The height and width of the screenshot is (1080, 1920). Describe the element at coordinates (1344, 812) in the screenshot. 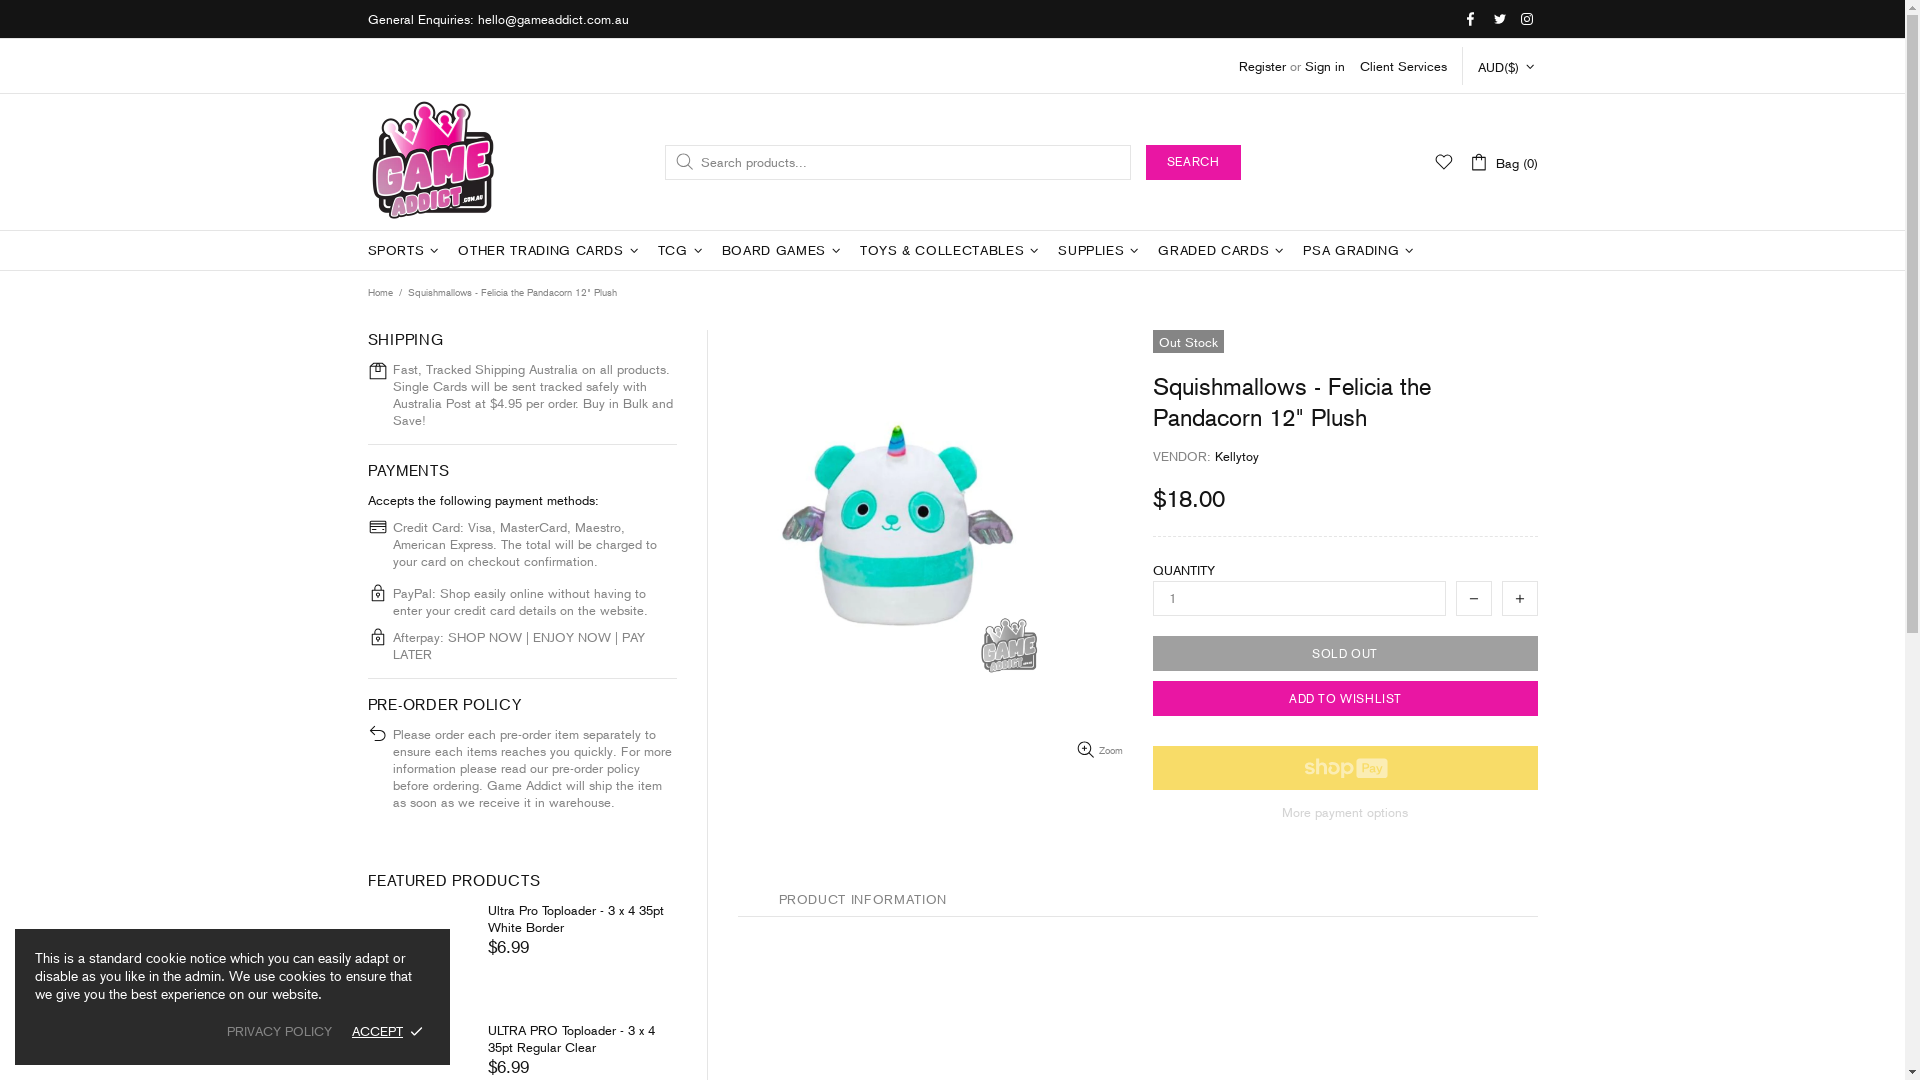

I see `More payment options` at that location.